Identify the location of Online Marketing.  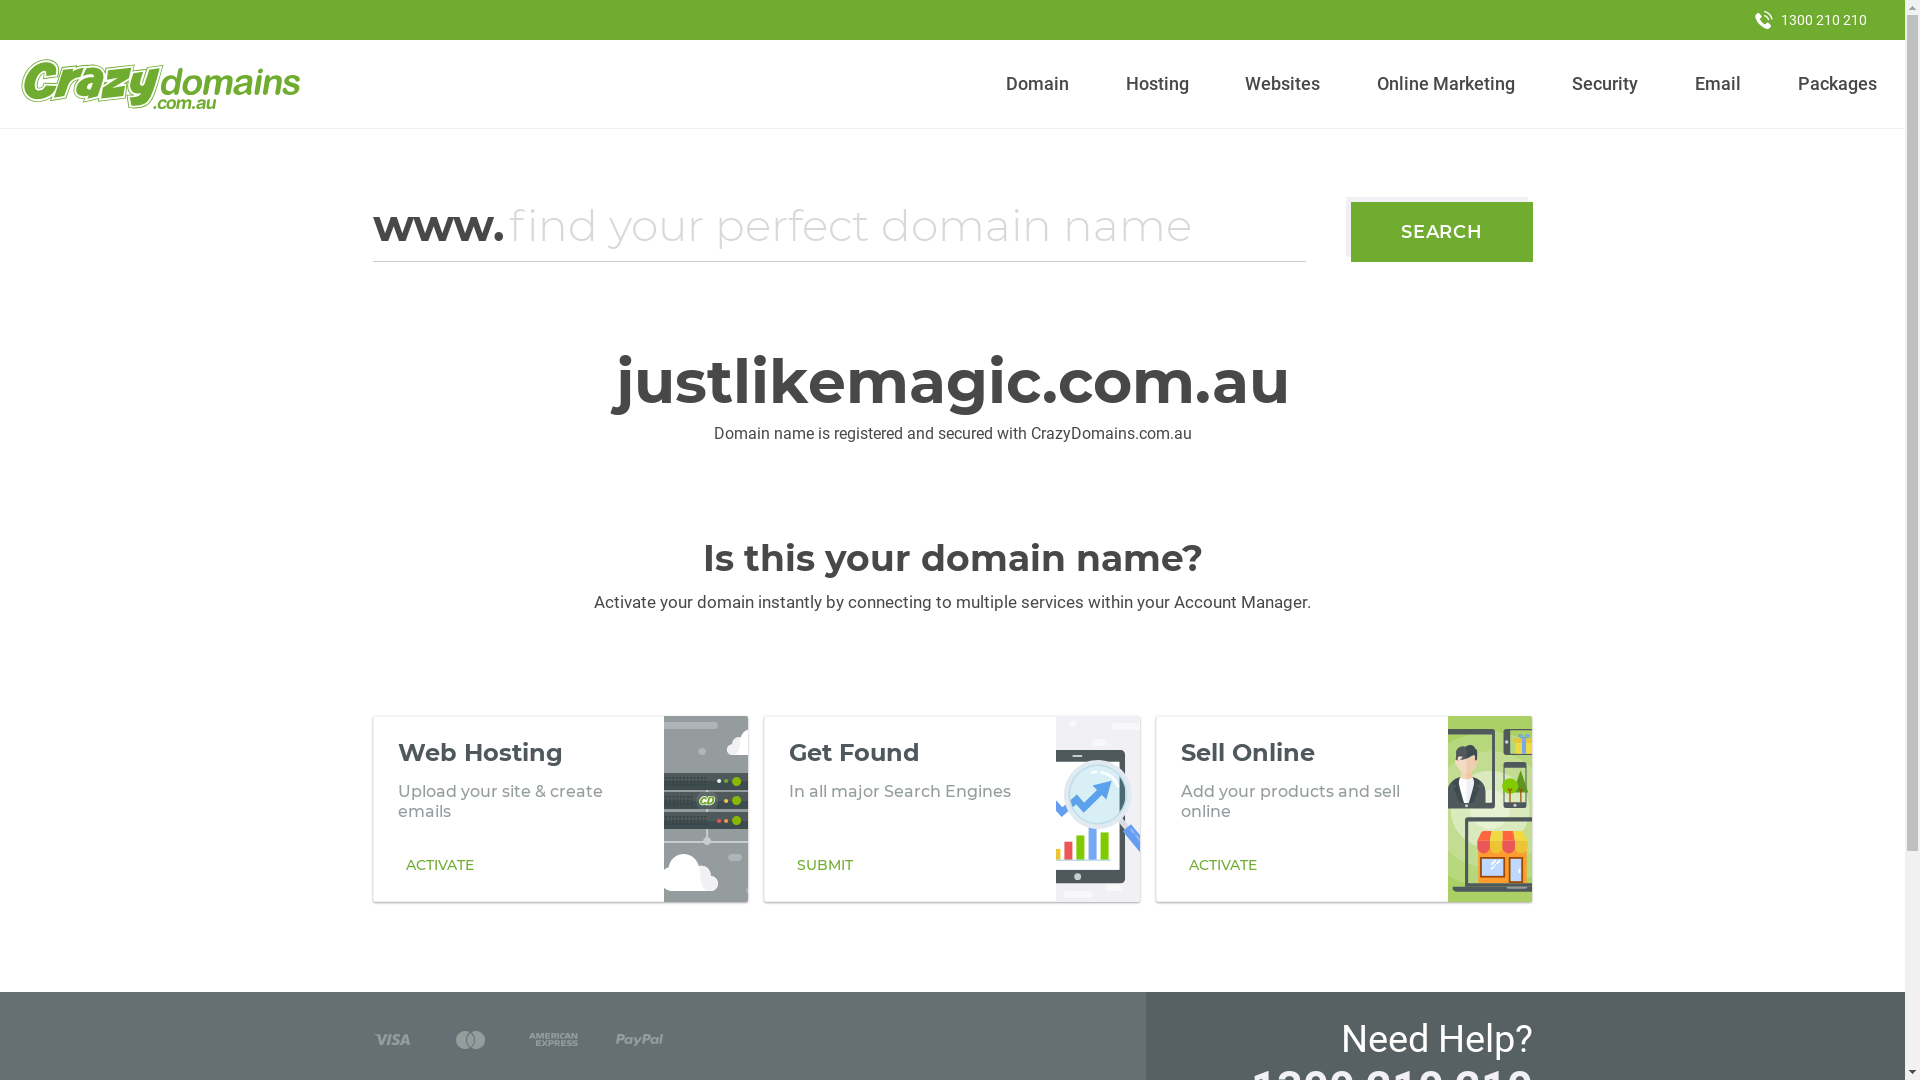
(1446, 84).